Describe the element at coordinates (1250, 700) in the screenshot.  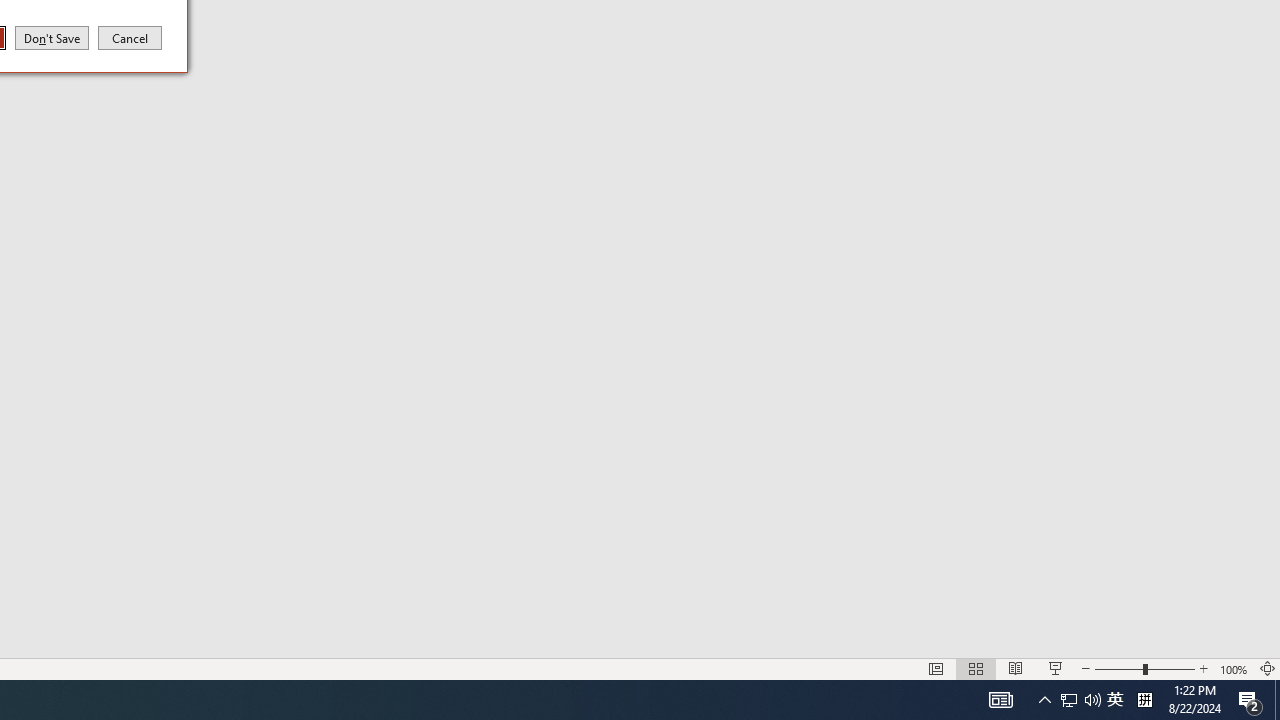
I see `Action Center, 2 new notifications` at that location.